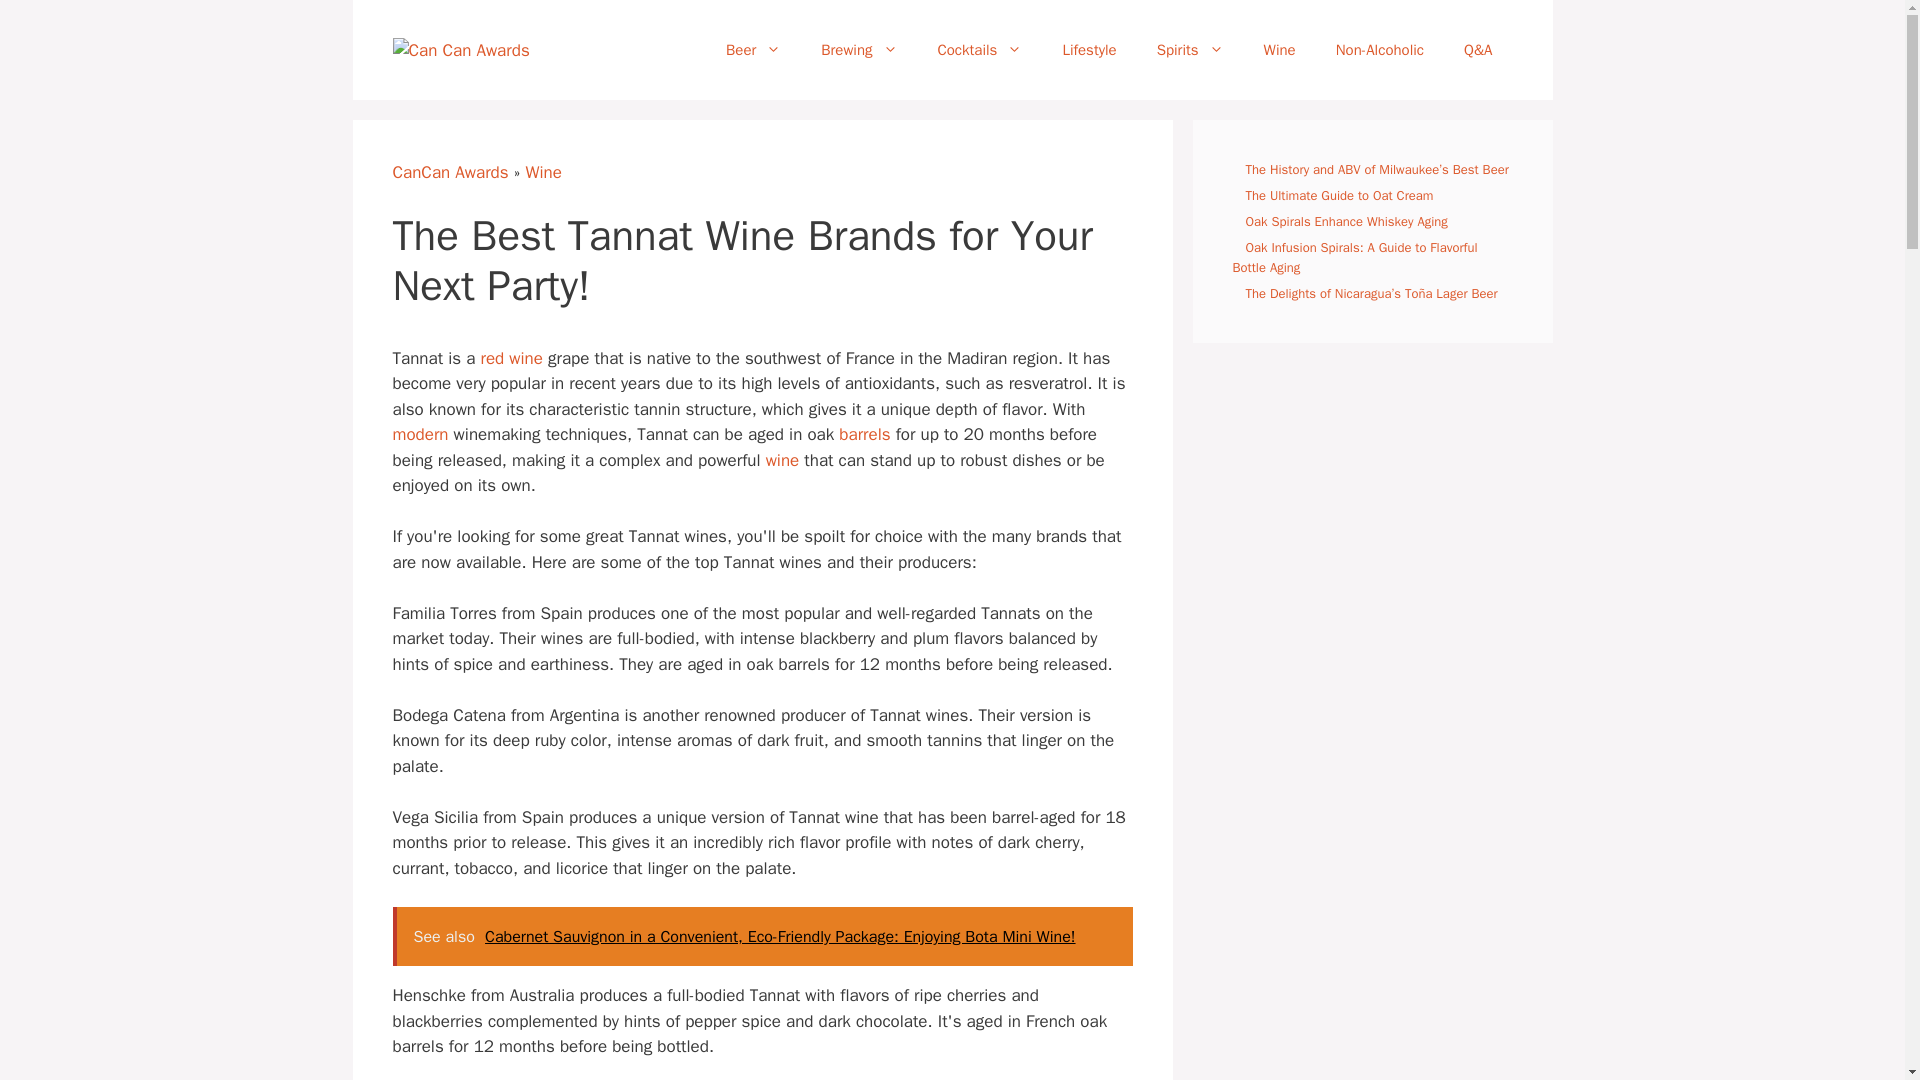 The image size is (1920, 1080). Describe the element at coordinates (1190, 50) in the screenshot. I see `Spirits` at that location.